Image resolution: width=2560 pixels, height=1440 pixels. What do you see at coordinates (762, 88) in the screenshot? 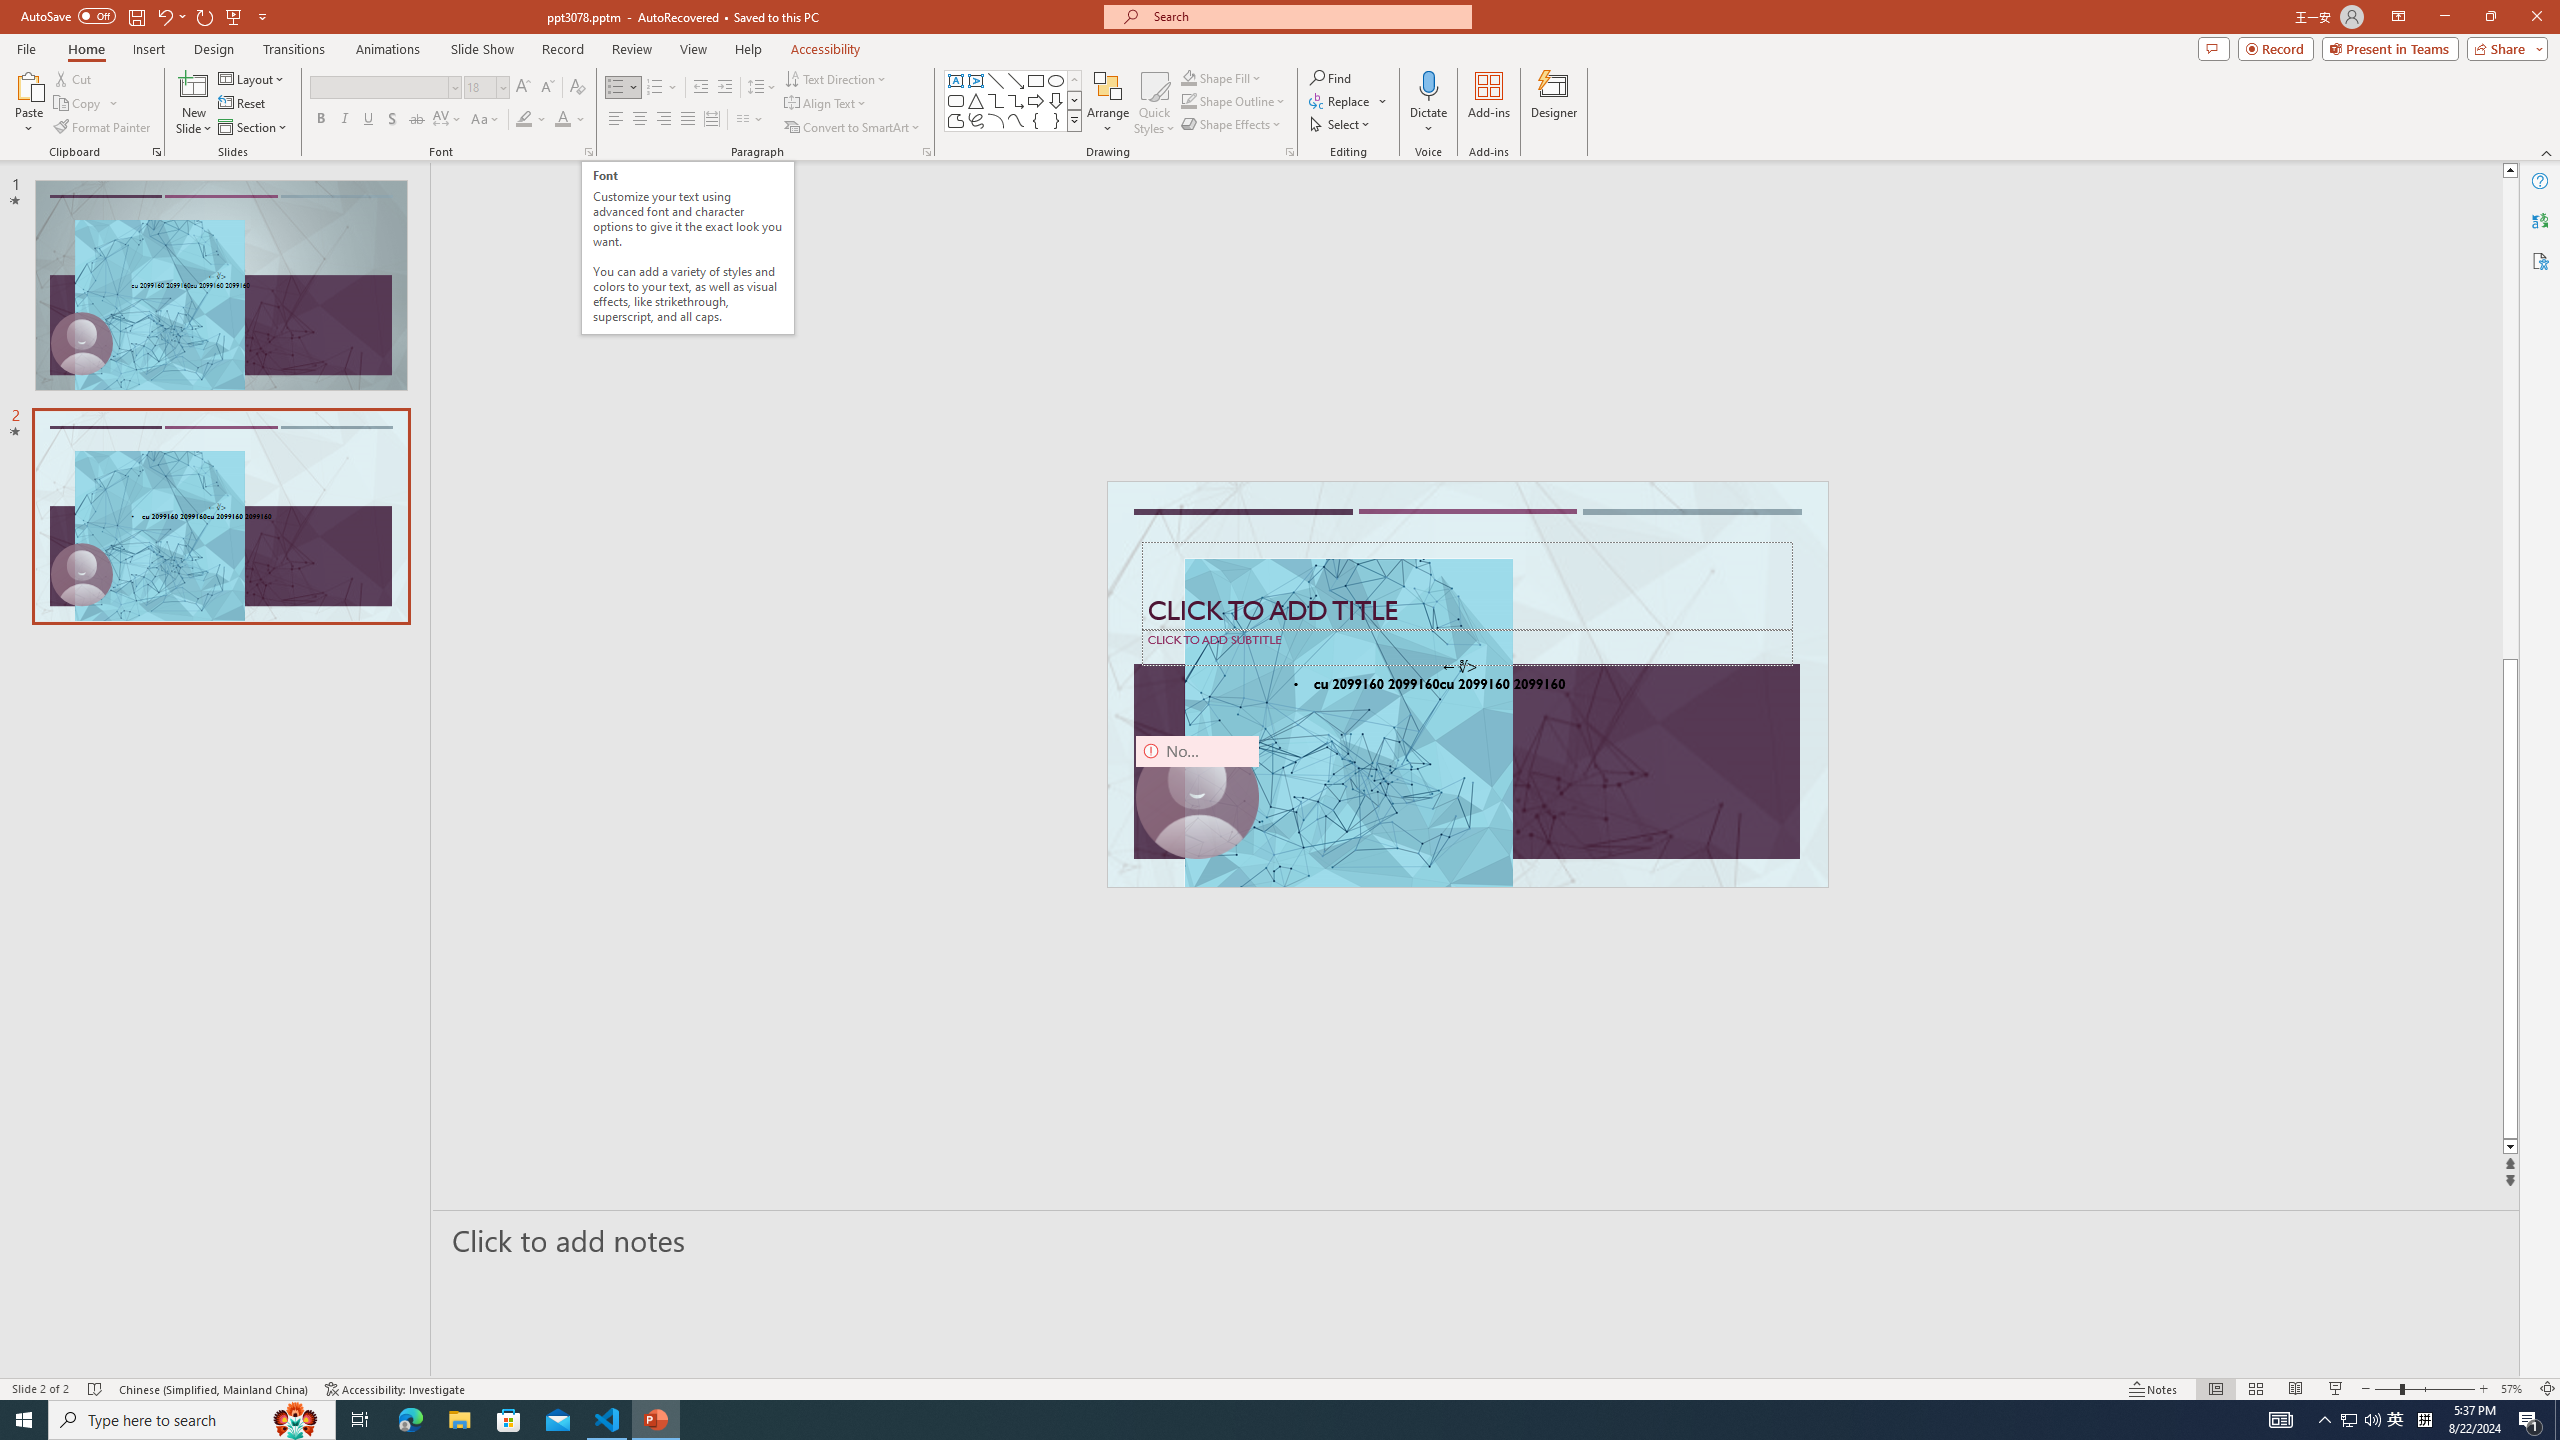
I see `Line Spacing` at bounding box center [762, 88].